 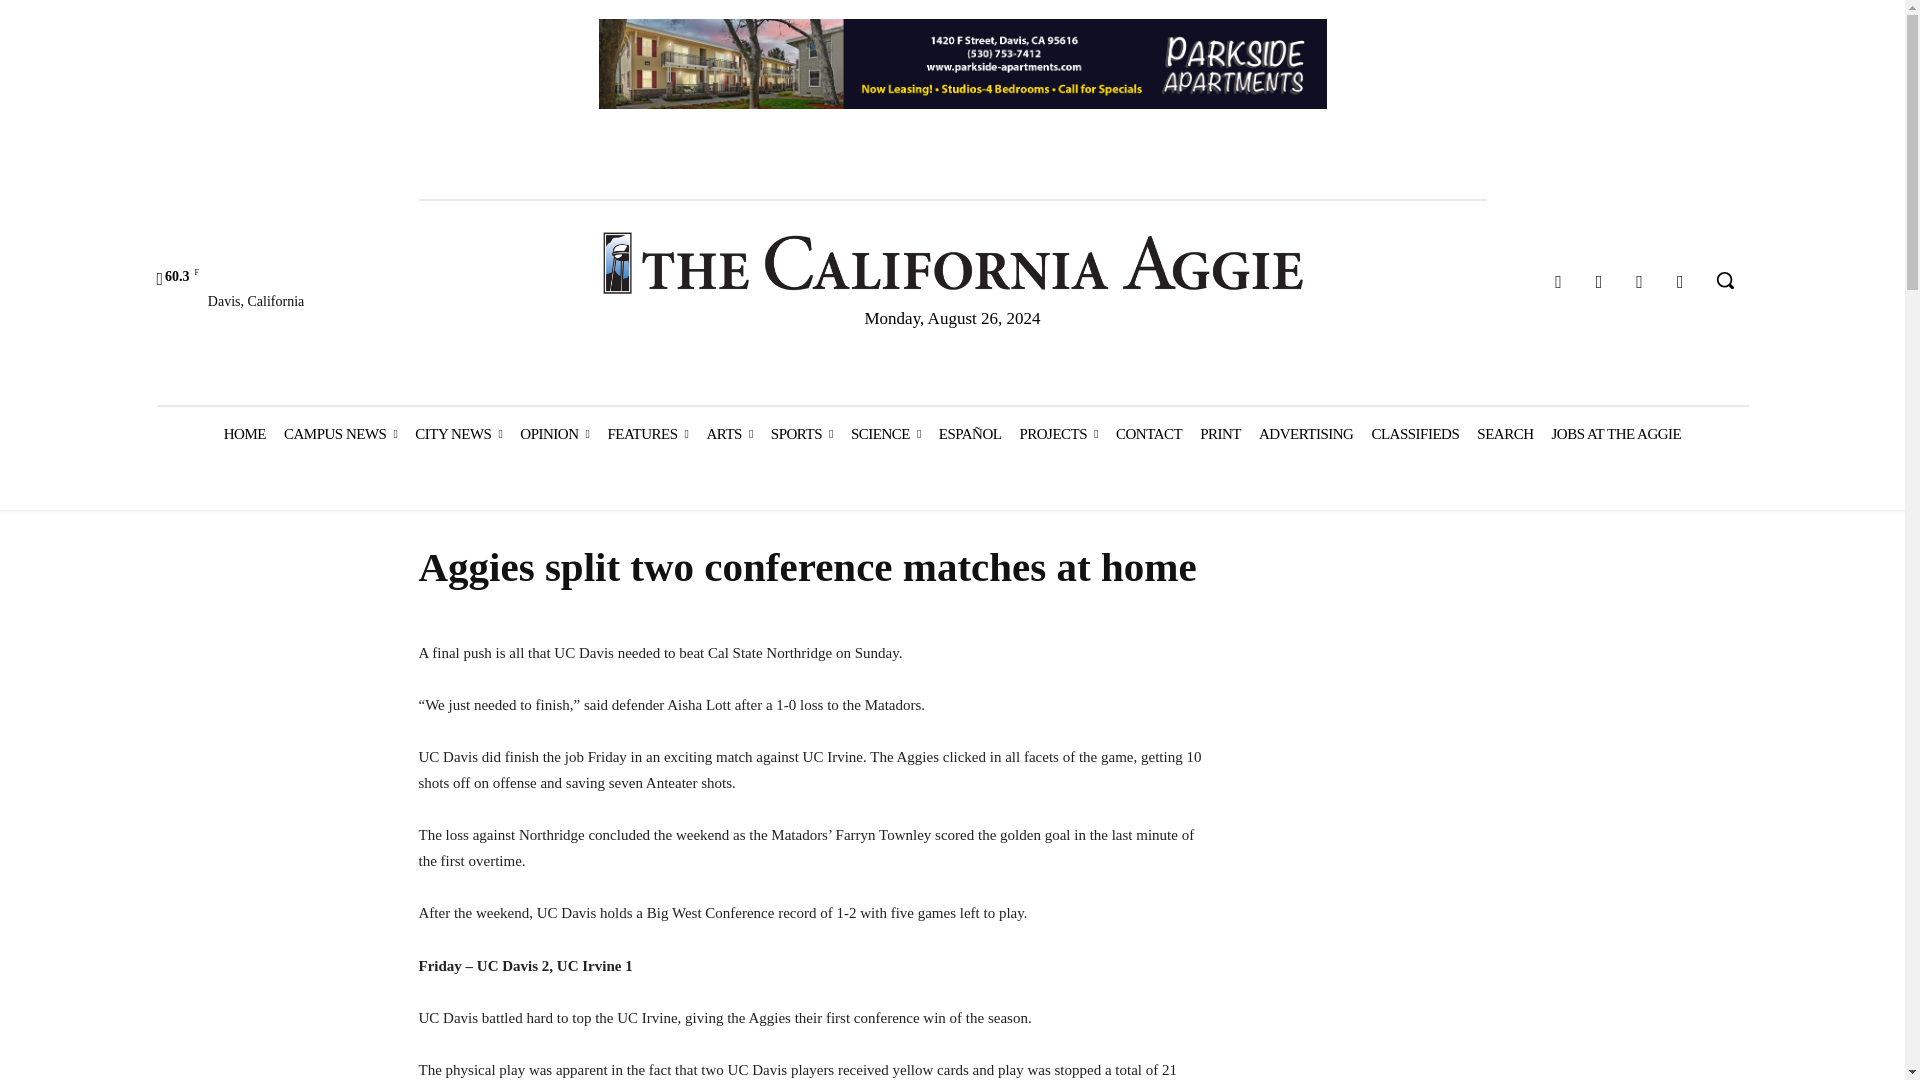 What do you see at coordinates (340, 434) in the screenshot?
I see `CAMPUS NEWS` at bounding box center [340, 434].